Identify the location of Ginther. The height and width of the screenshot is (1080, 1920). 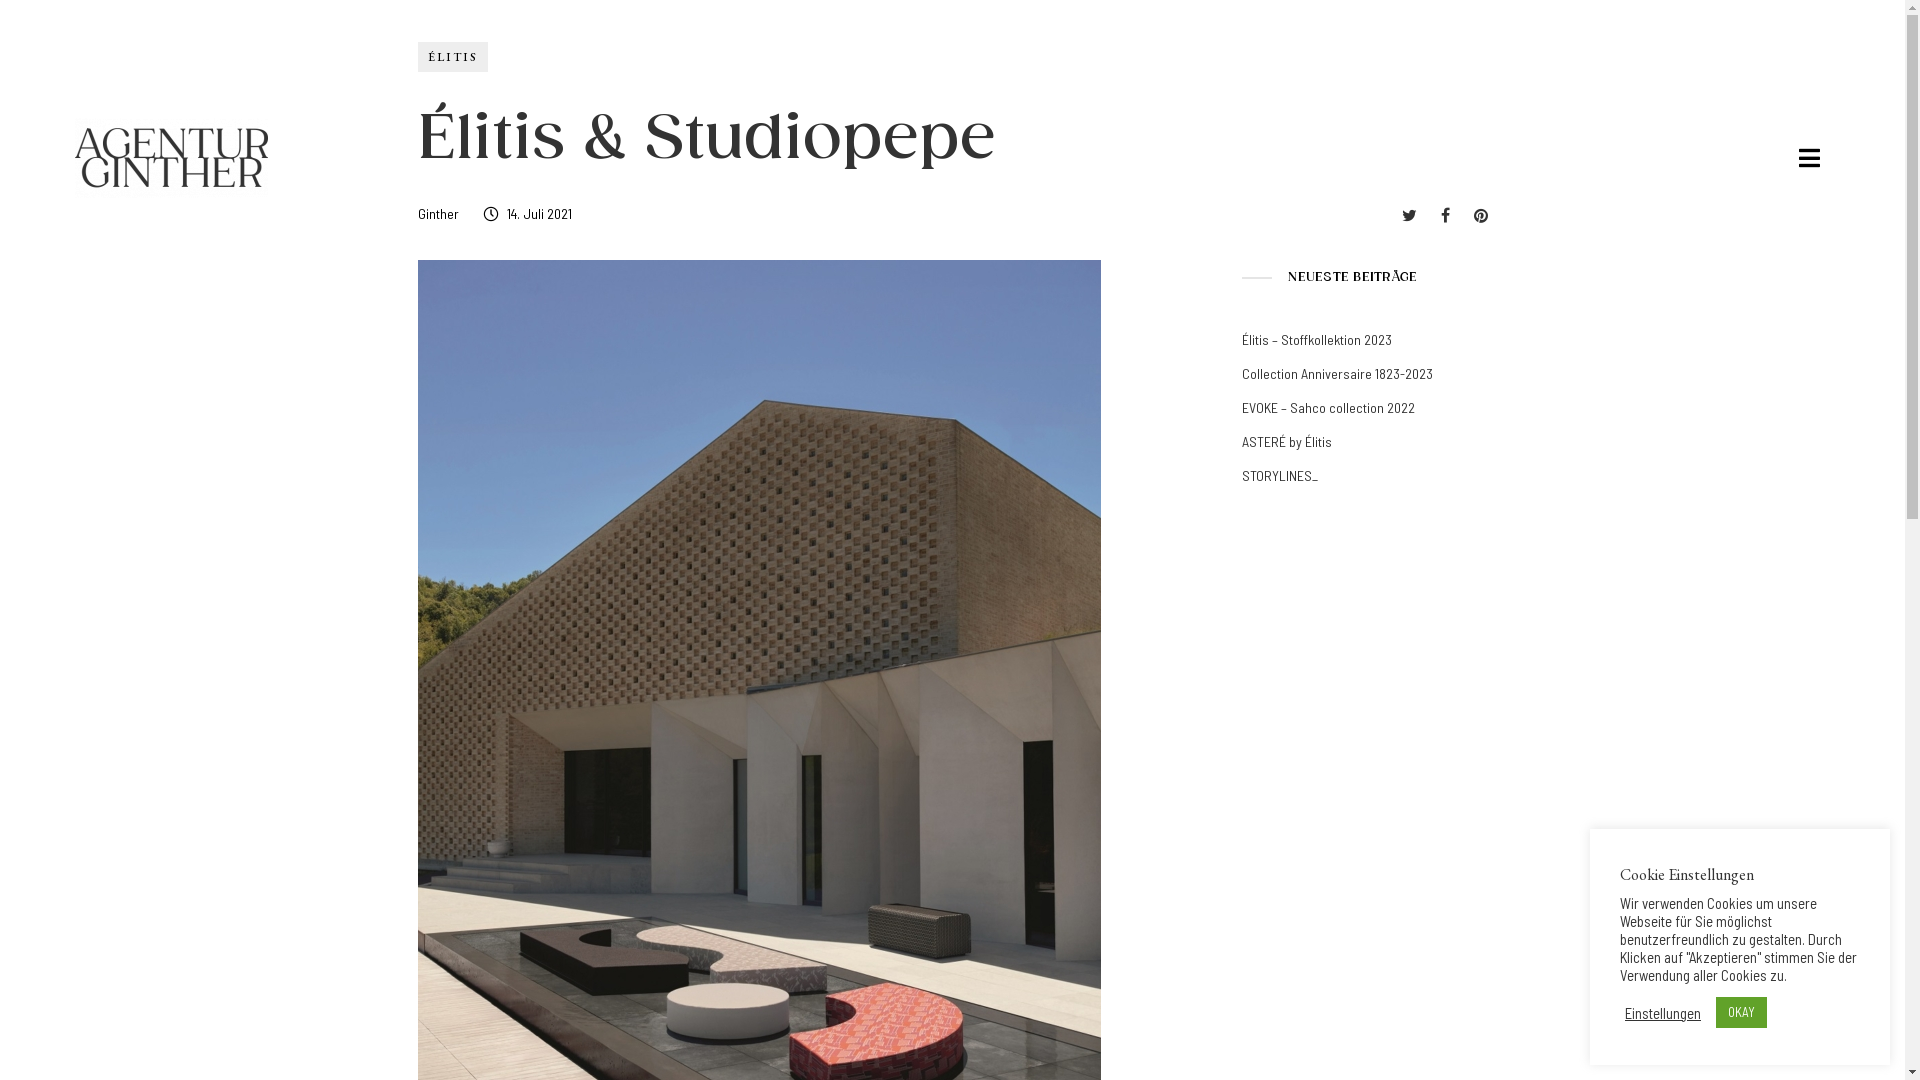
(438, 214).